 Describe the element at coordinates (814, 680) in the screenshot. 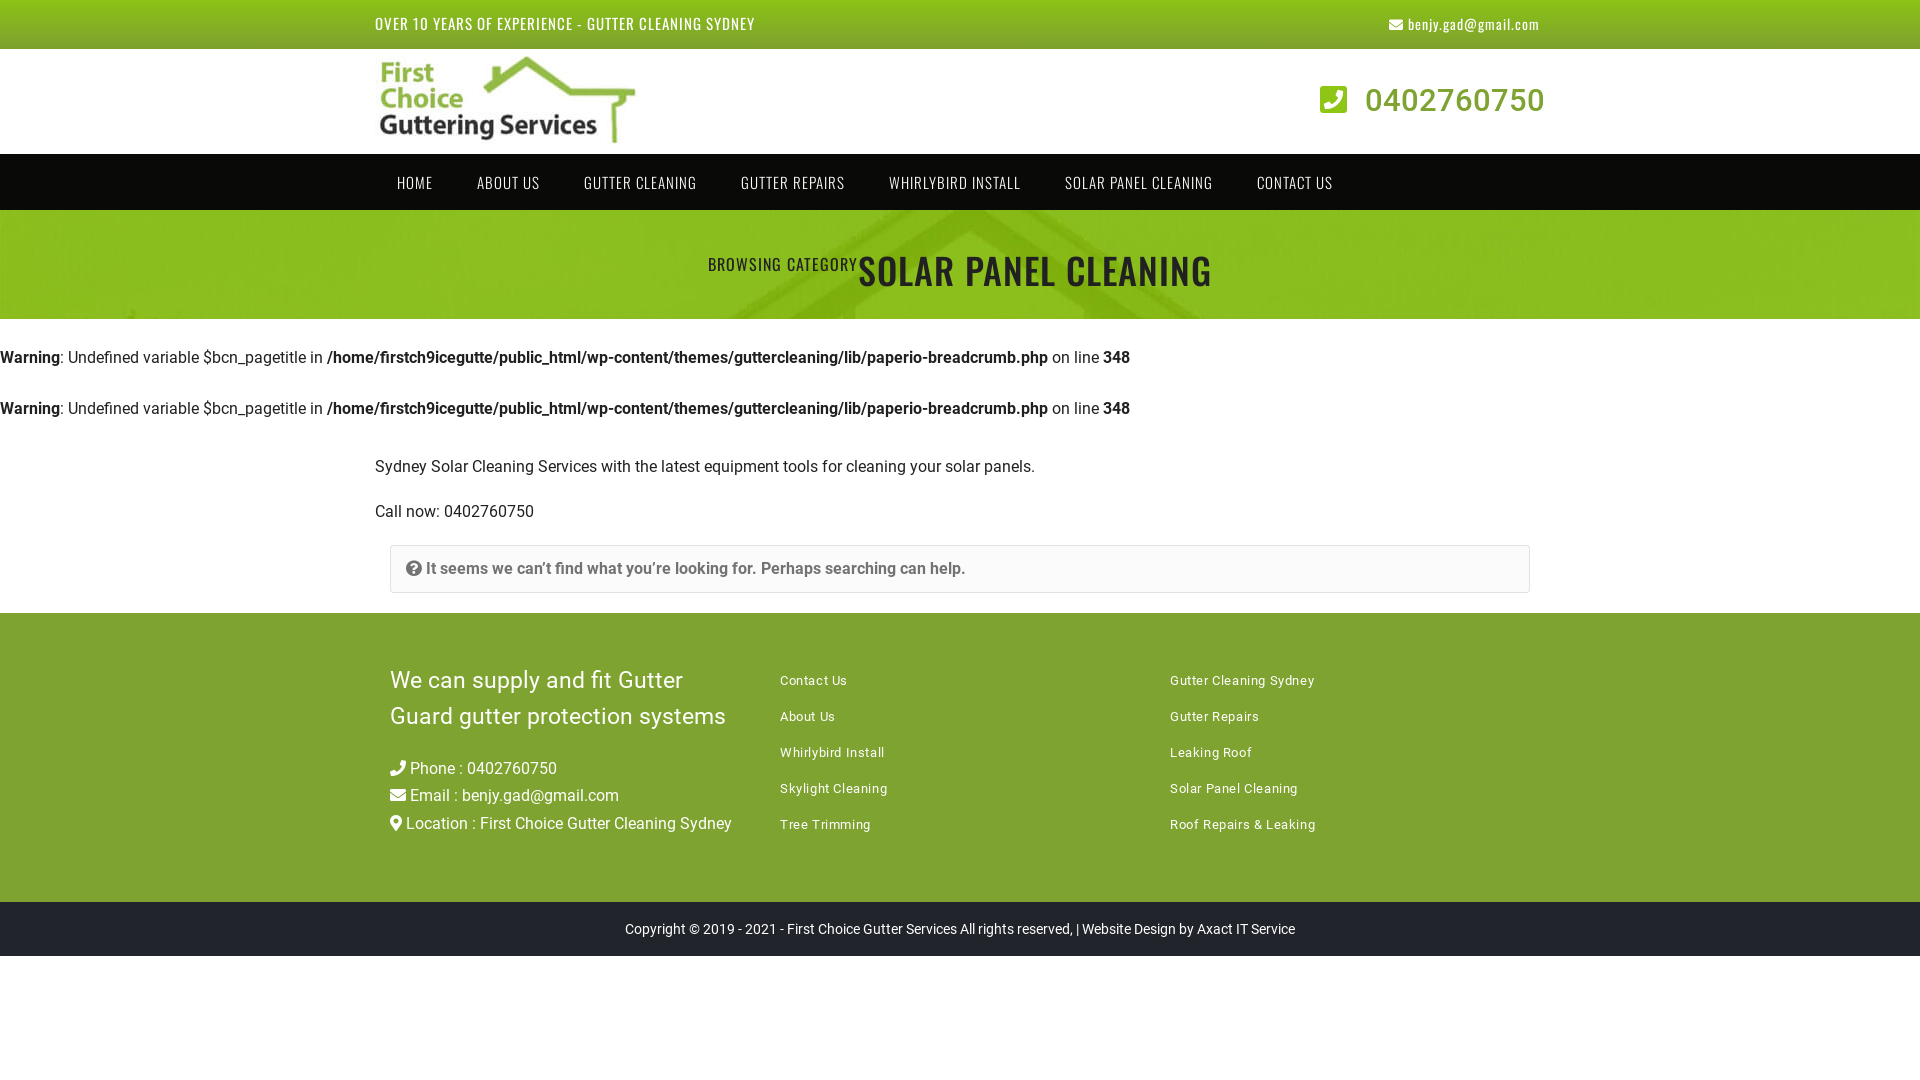

I see `Contact Us` at that location.